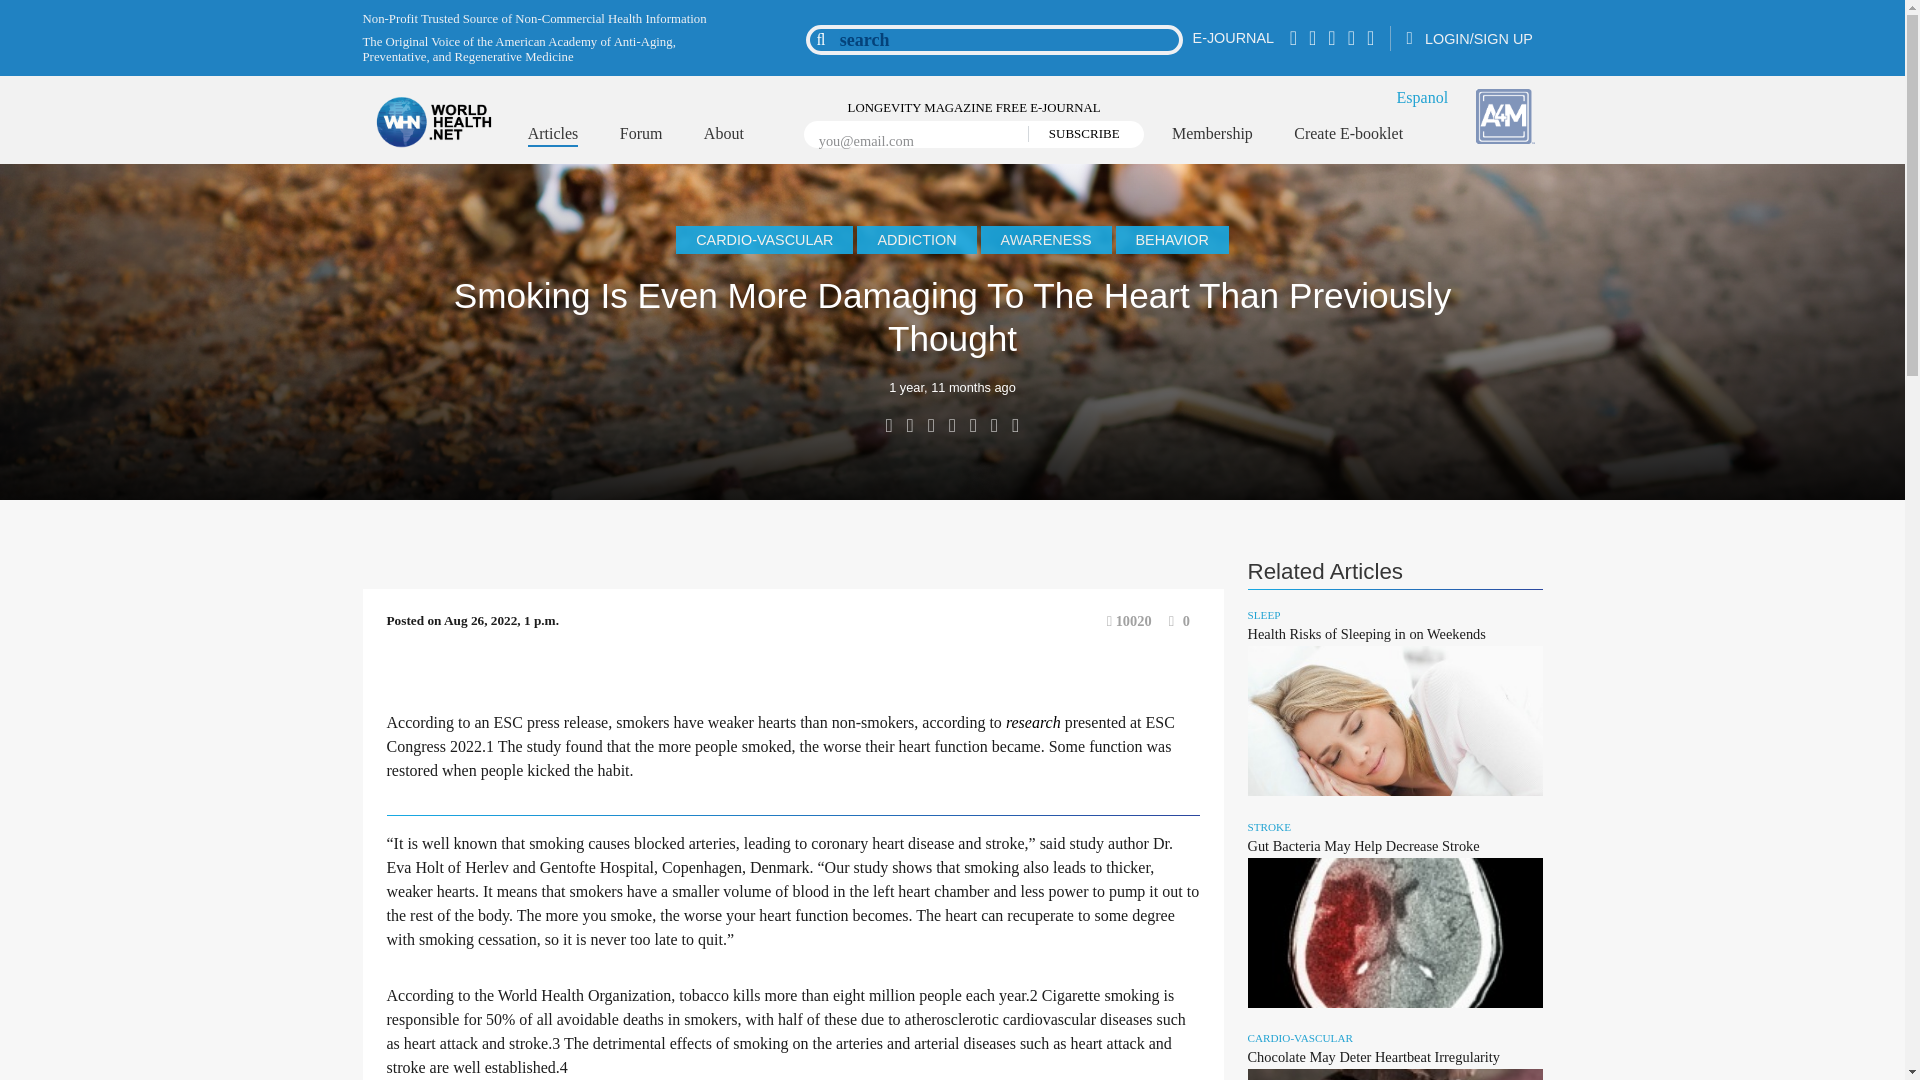 The image size is (1920, 1080). I want to click on Membership, so click(1212, 134).